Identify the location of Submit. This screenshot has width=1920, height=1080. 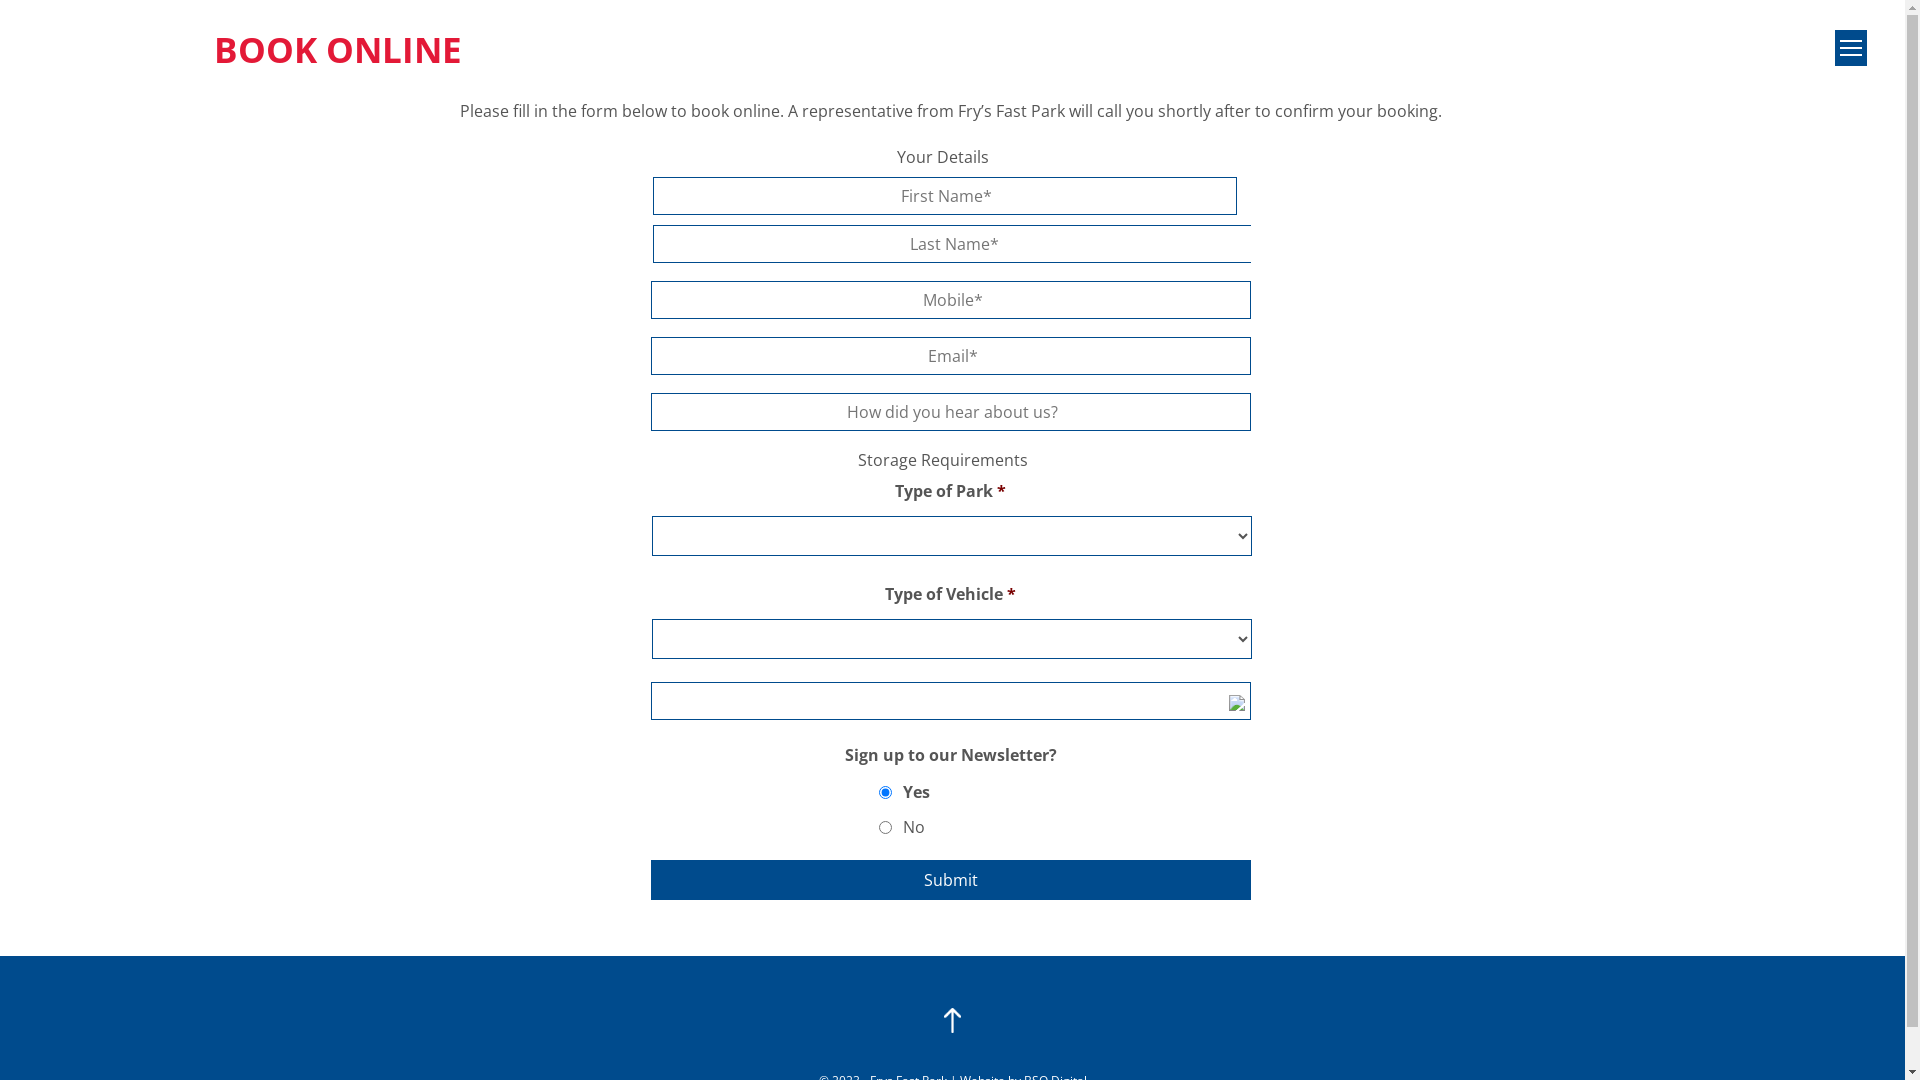
(950, 880).